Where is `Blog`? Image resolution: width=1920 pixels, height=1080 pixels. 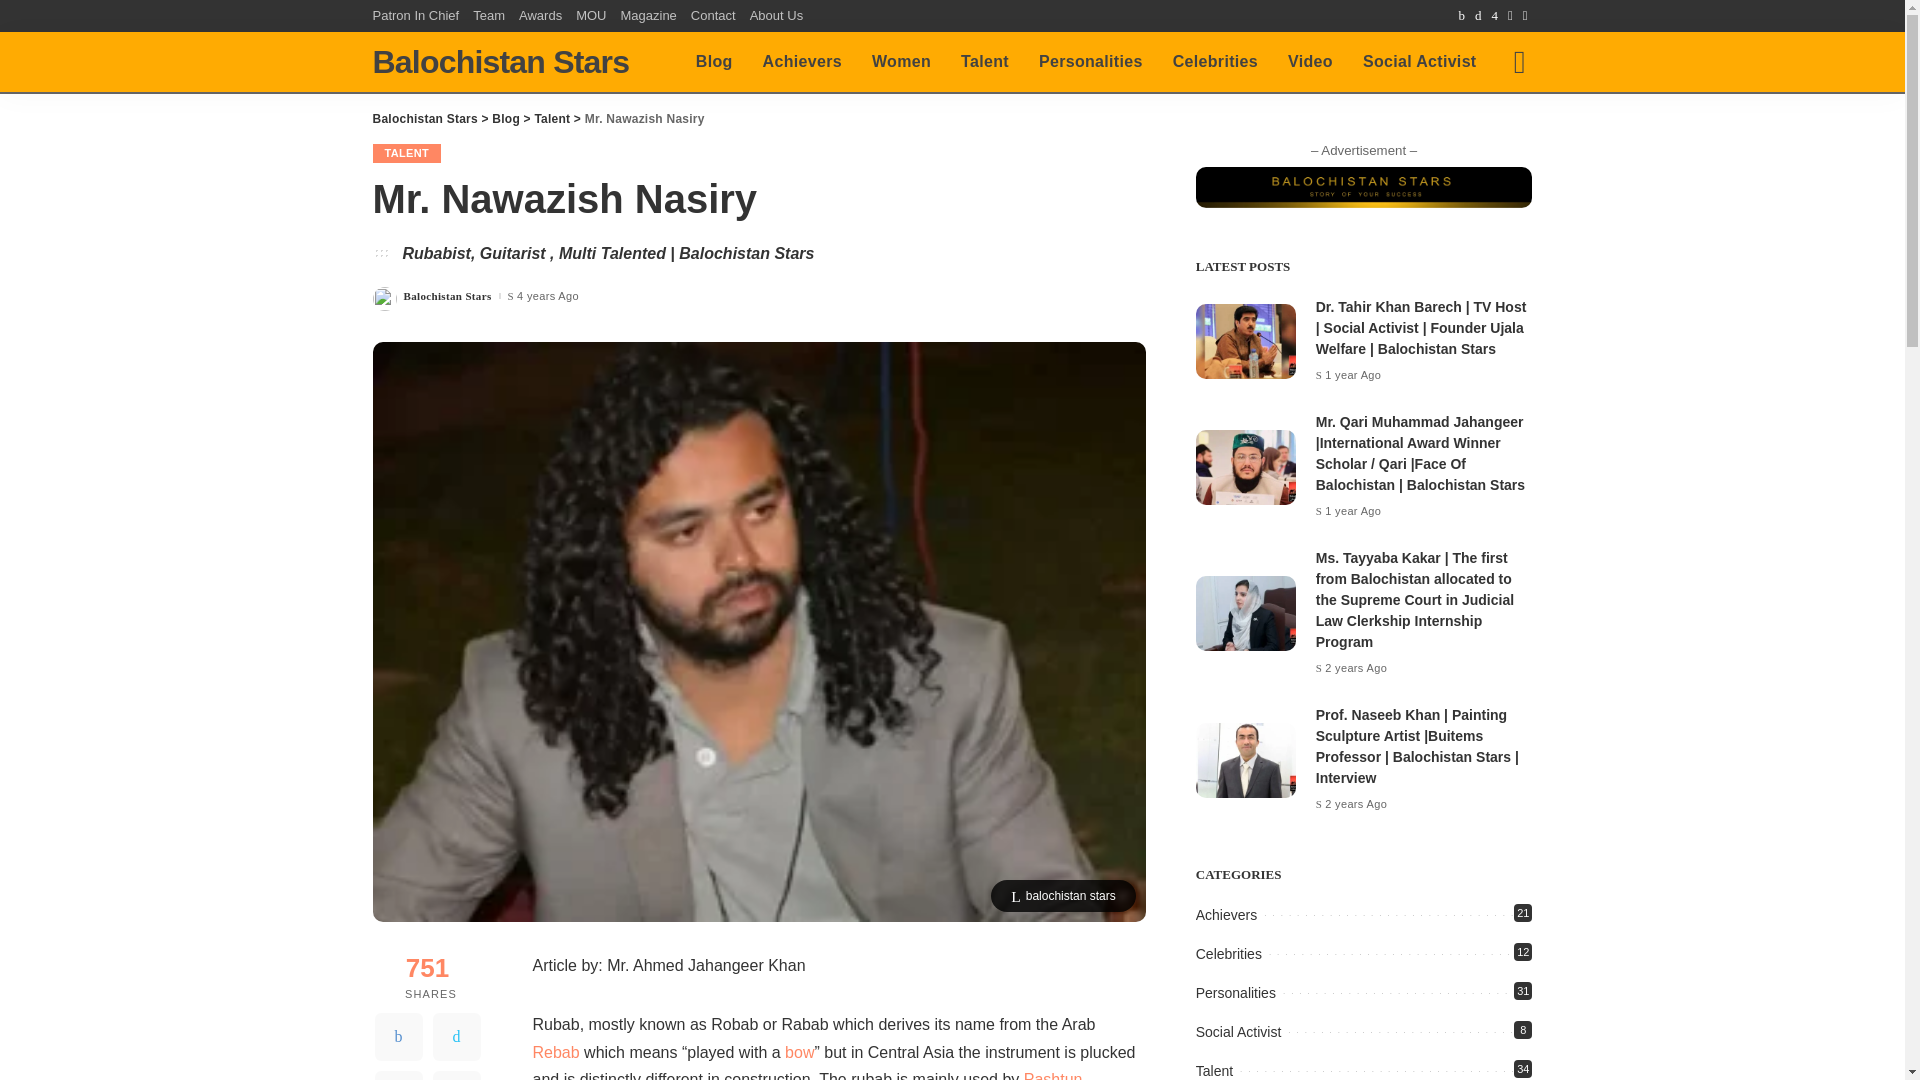
Blog is located at coordinates (714, 62).